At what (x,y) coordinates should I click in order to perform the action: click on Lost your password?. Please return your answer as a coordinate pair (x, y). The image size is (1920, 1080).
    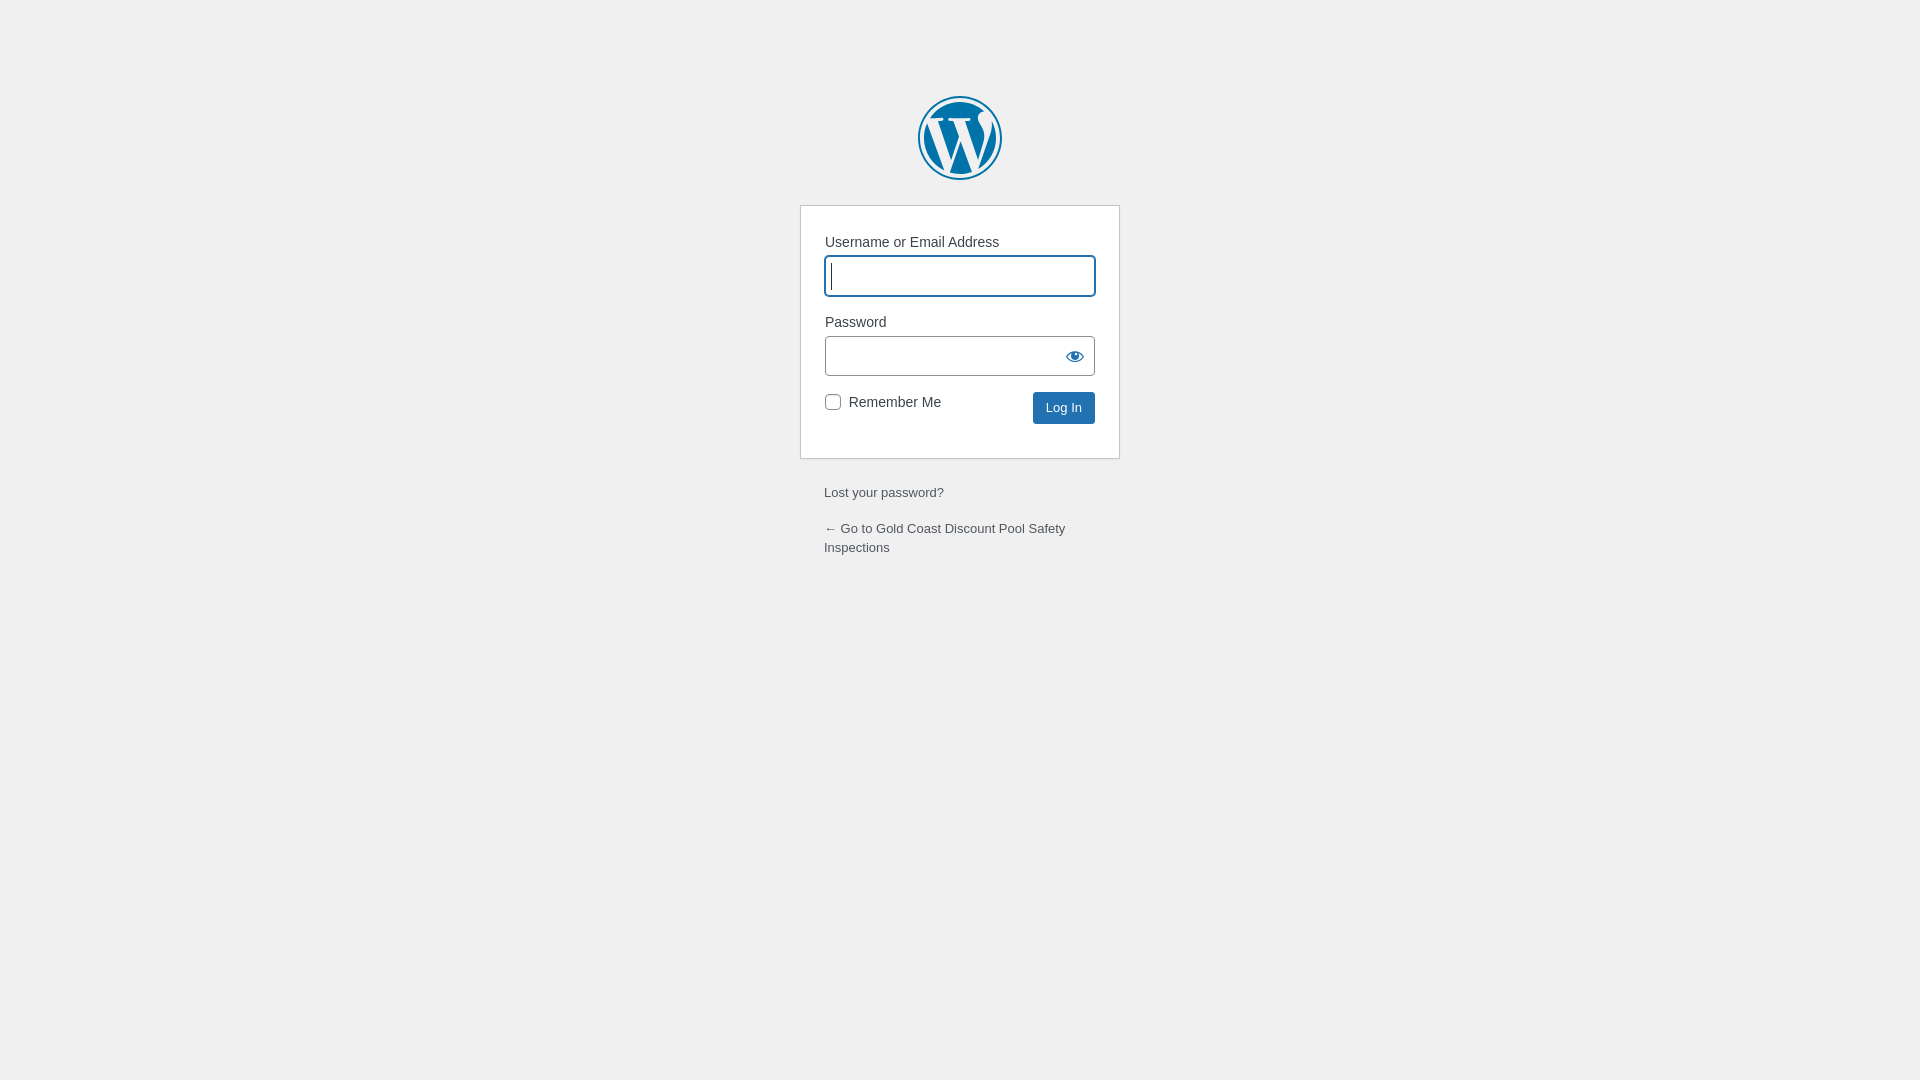
    Looking at the image, I should click on (884, 492).